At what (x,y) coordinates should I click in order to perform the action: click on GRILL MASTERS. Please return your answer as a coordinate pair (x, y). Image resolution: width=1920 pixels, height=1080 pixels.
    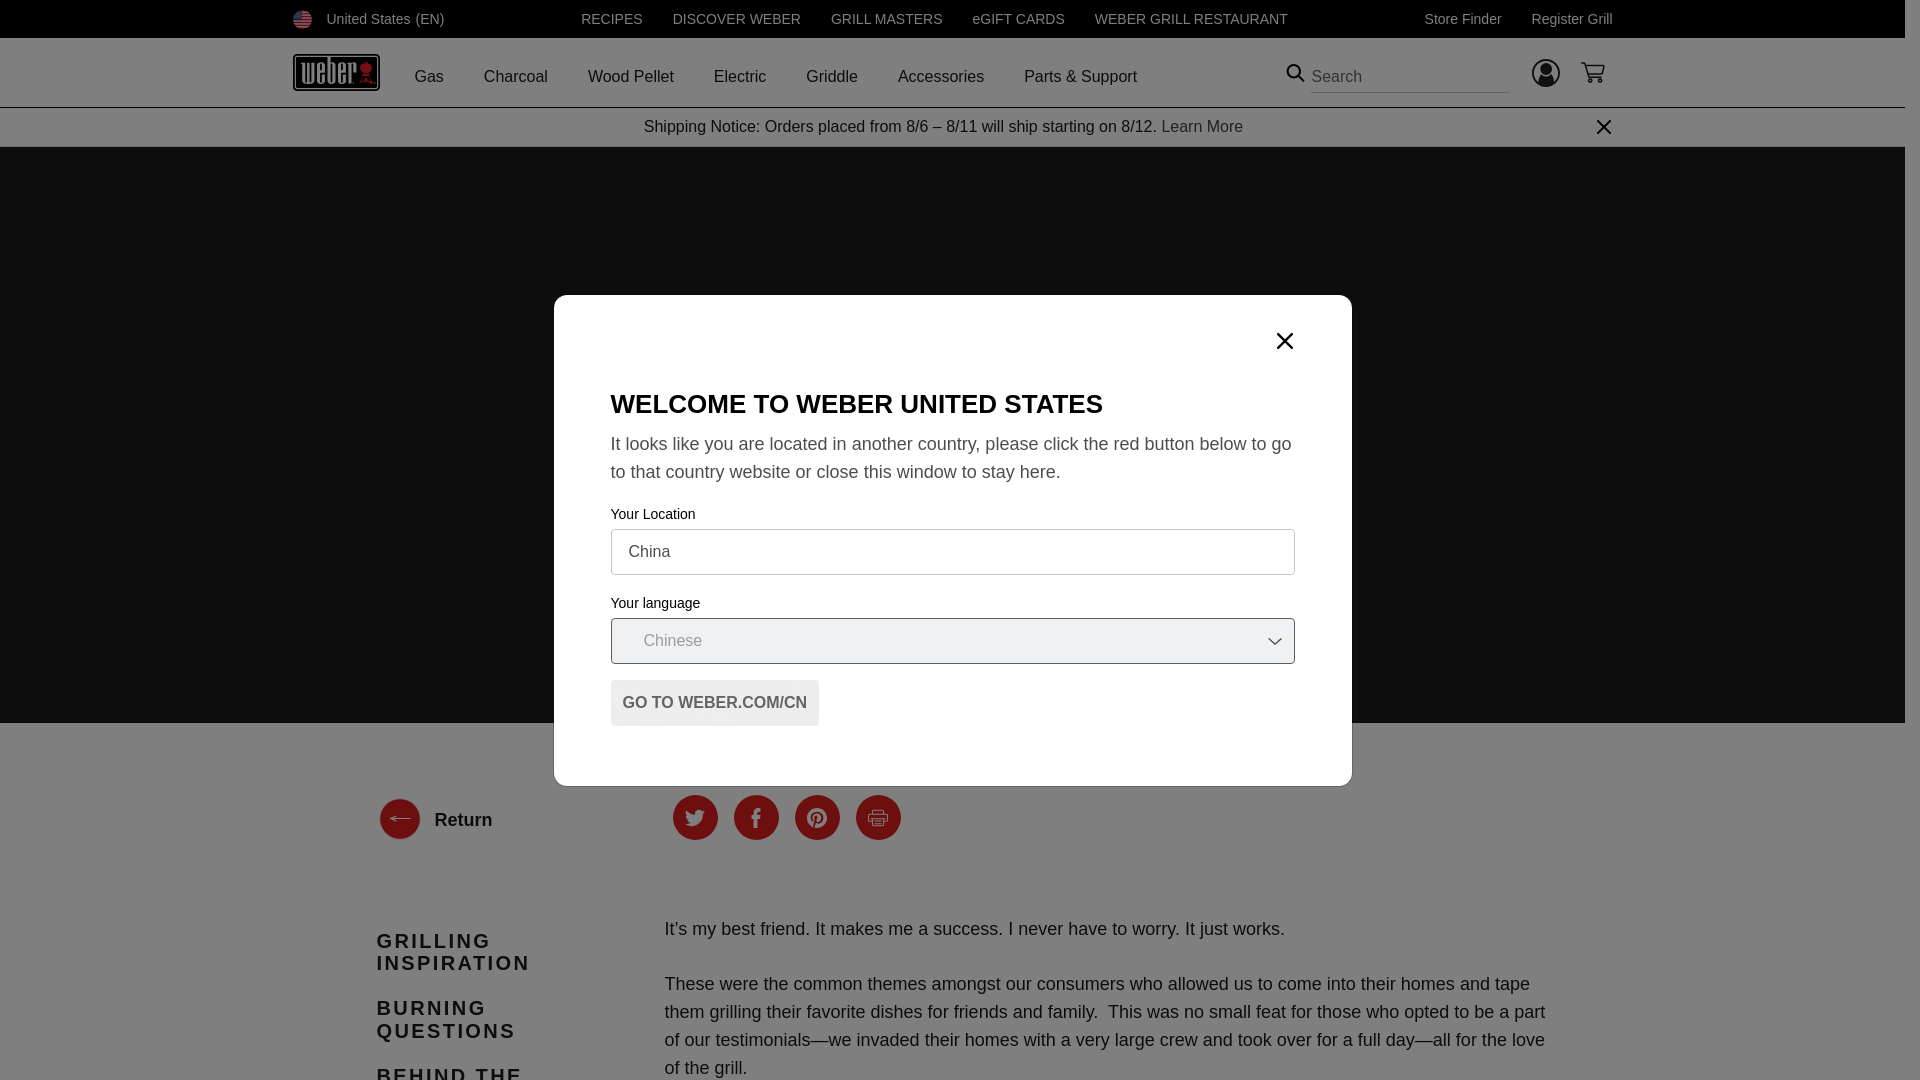
    Looking at the image, I should click on (886, 18).